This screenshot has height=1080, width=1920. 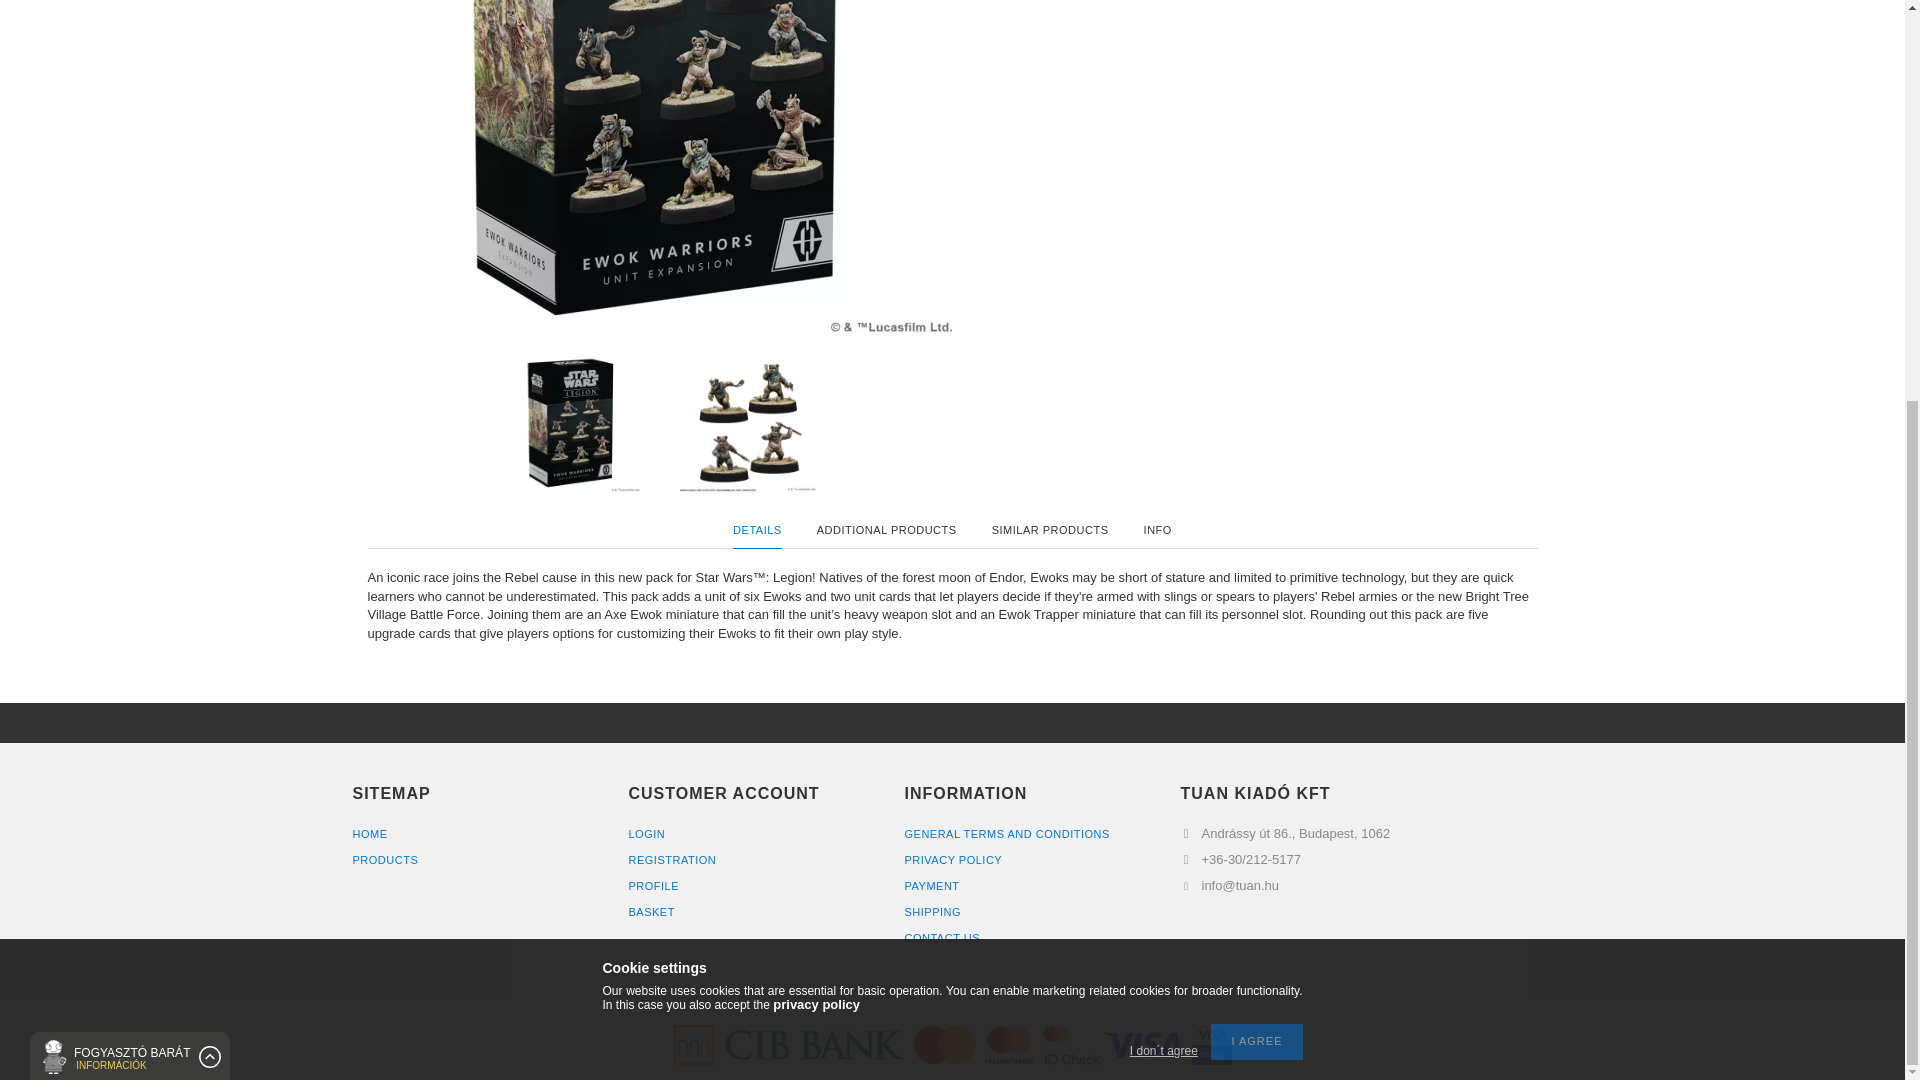 What do you see at coordinates (748, 424) in the screenshot?
I see `STAR WARS: LEGION - EWOK WARRIORS UNIT EXPANSION` at bounding box center [748, 424].